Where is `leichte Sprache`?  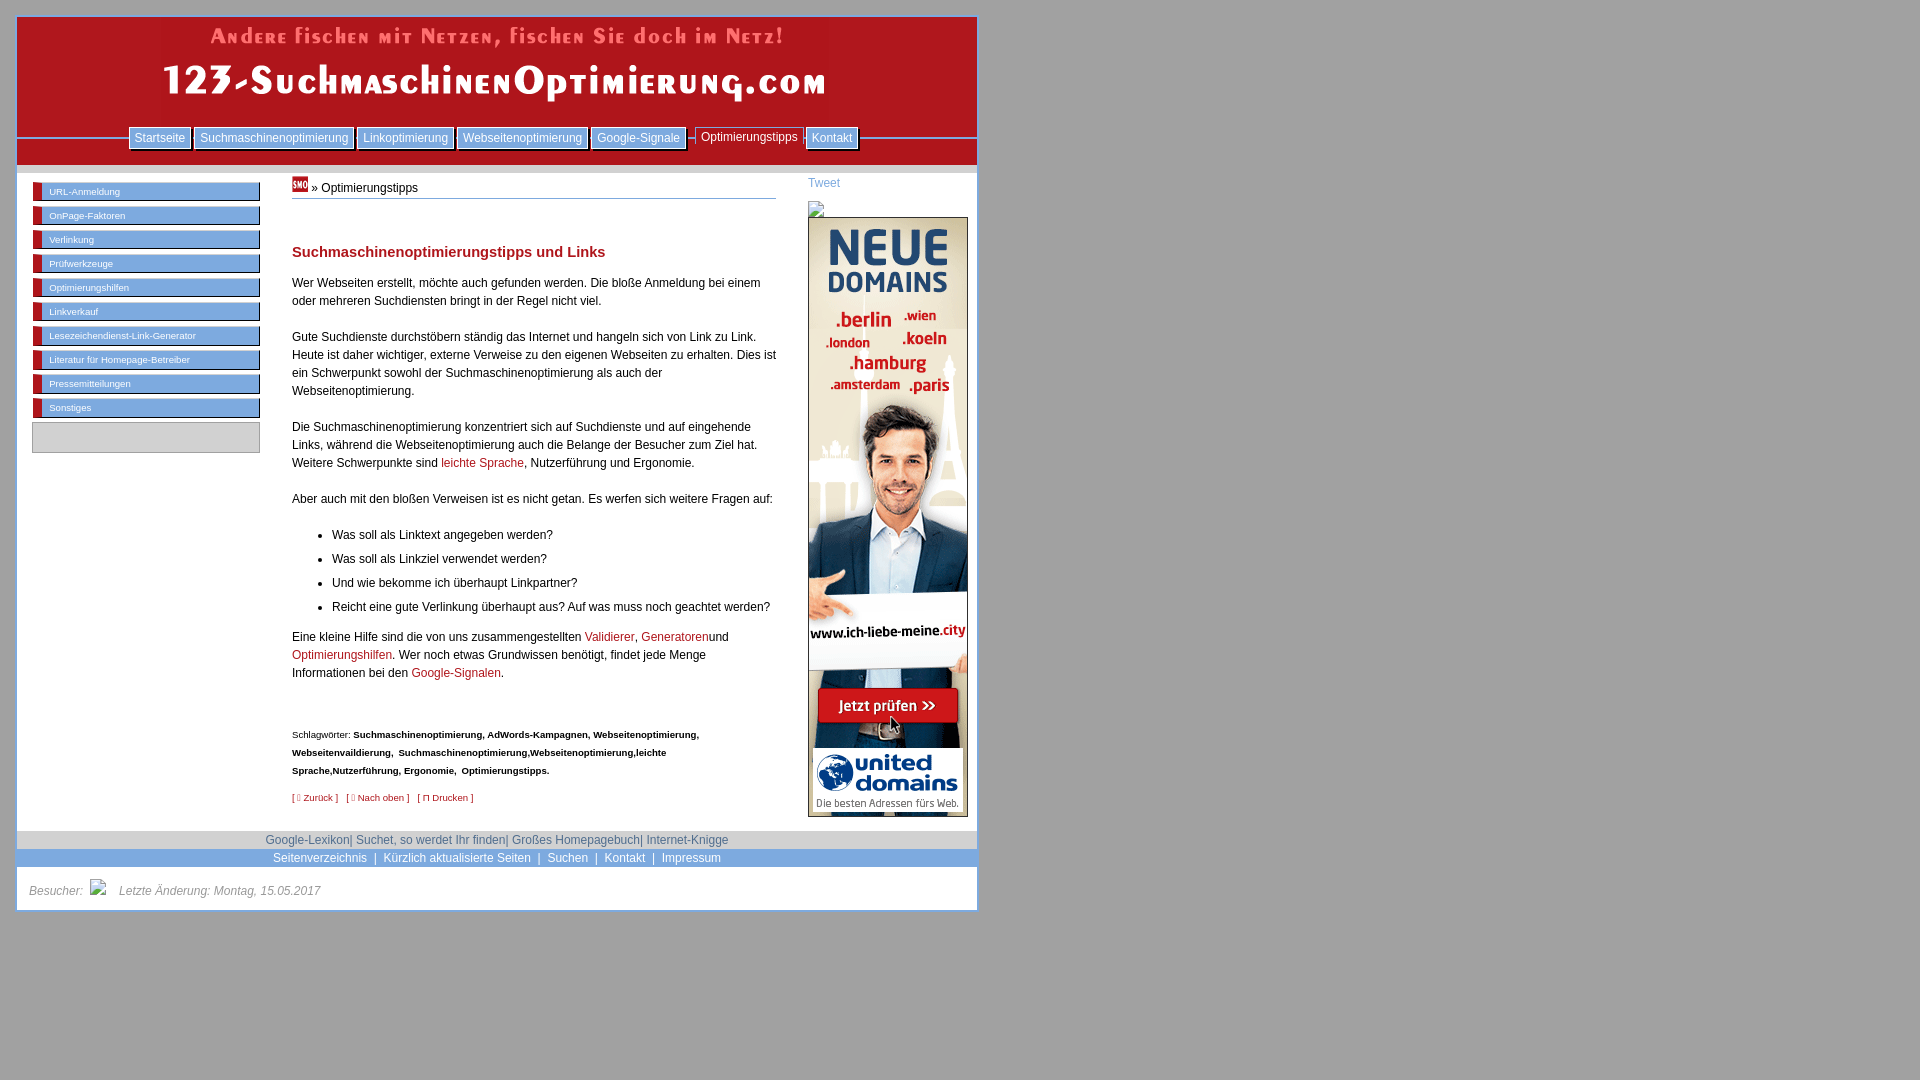
leichte Sprache is located at coordinates (482, 463).